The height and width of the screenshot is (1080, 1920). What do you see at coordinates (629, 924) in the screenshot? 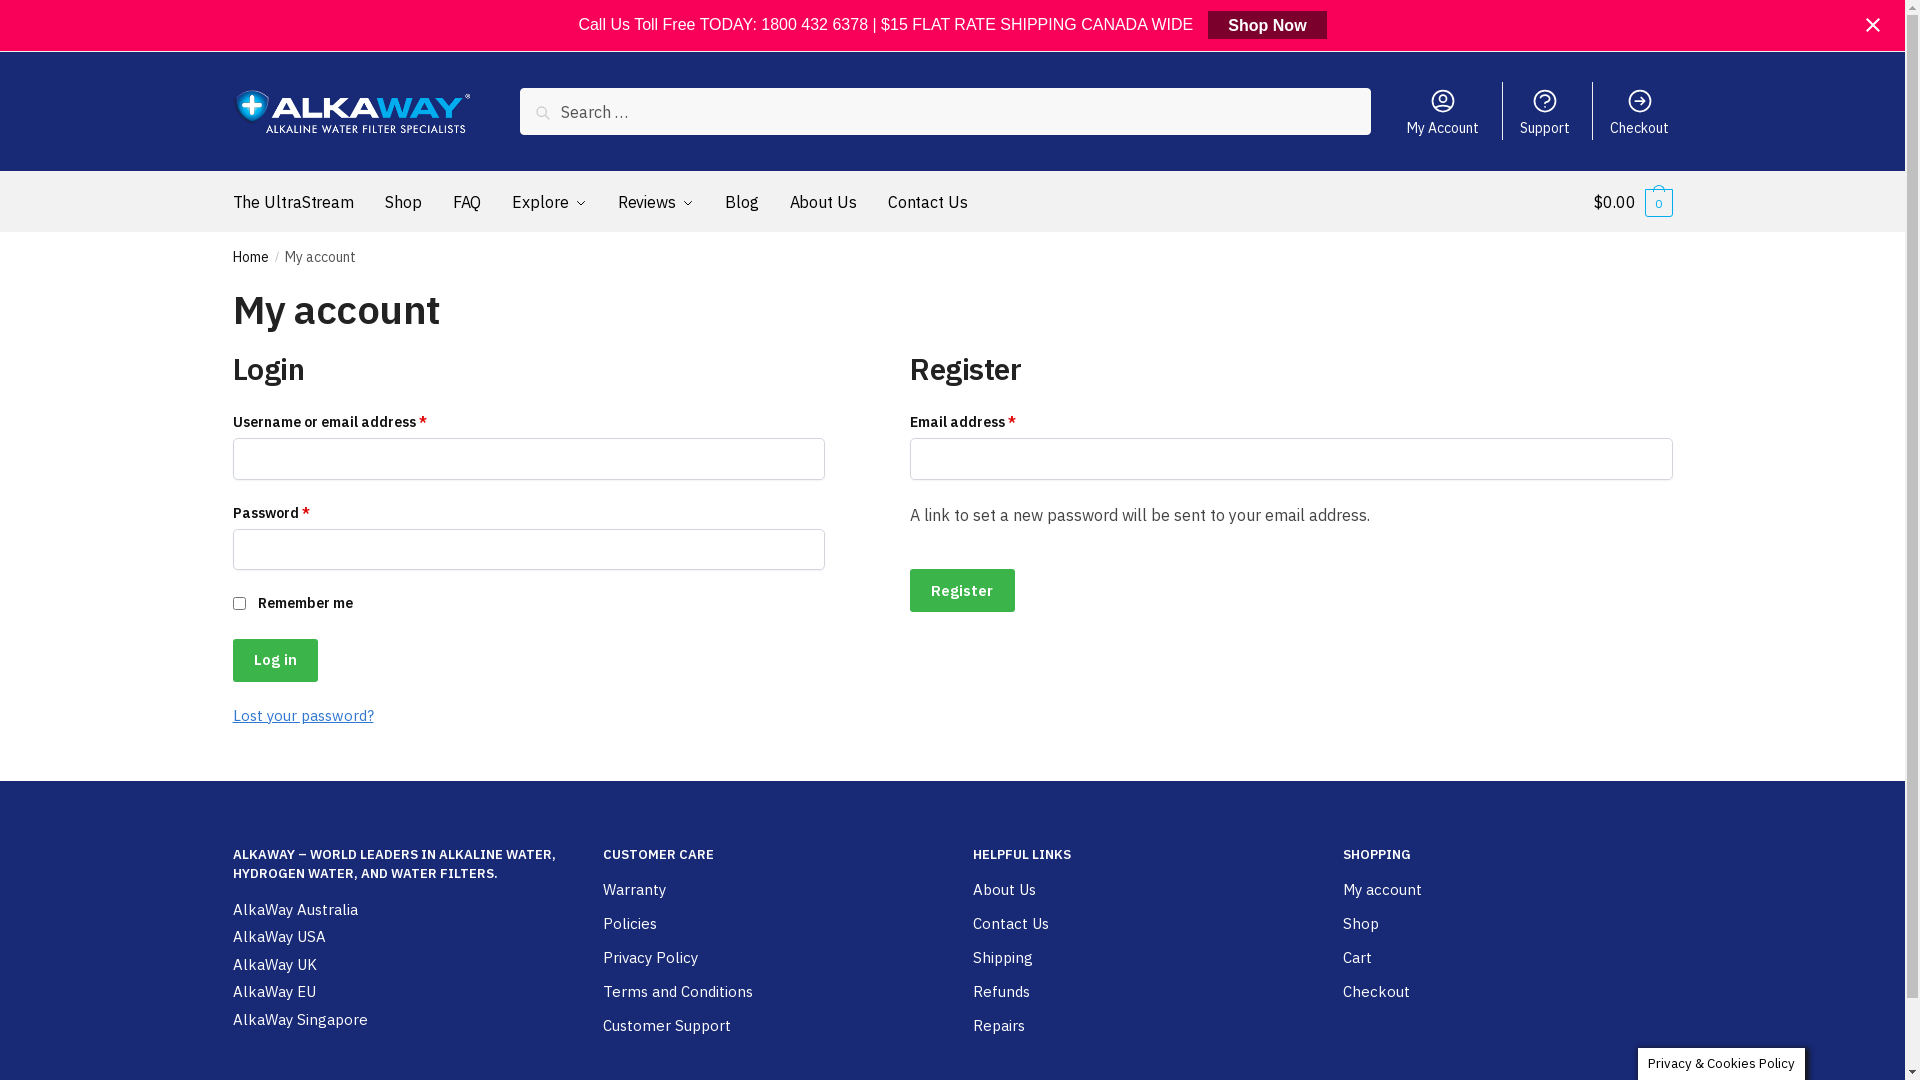
I see `Policies` at bounding box center [629, 924].